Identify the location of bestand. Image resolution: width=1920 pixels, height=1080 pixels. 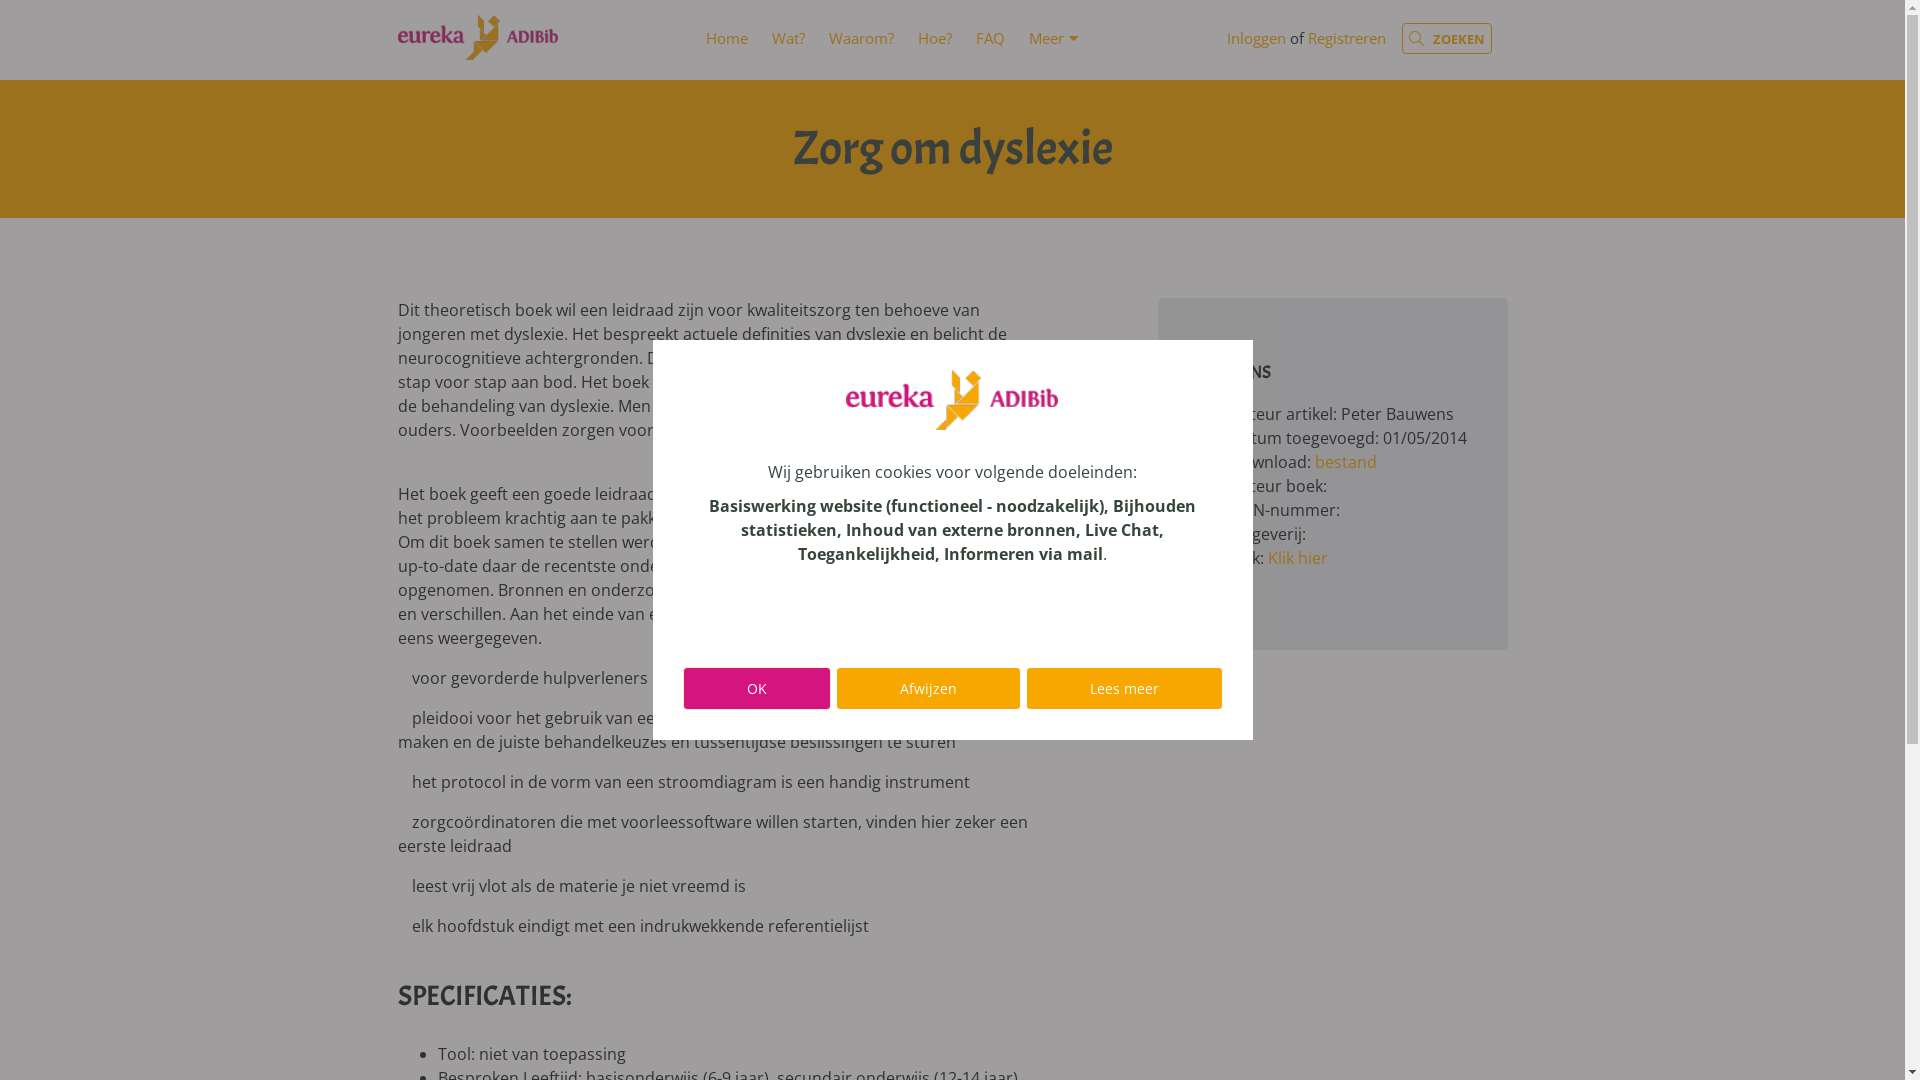
(1345, 462).